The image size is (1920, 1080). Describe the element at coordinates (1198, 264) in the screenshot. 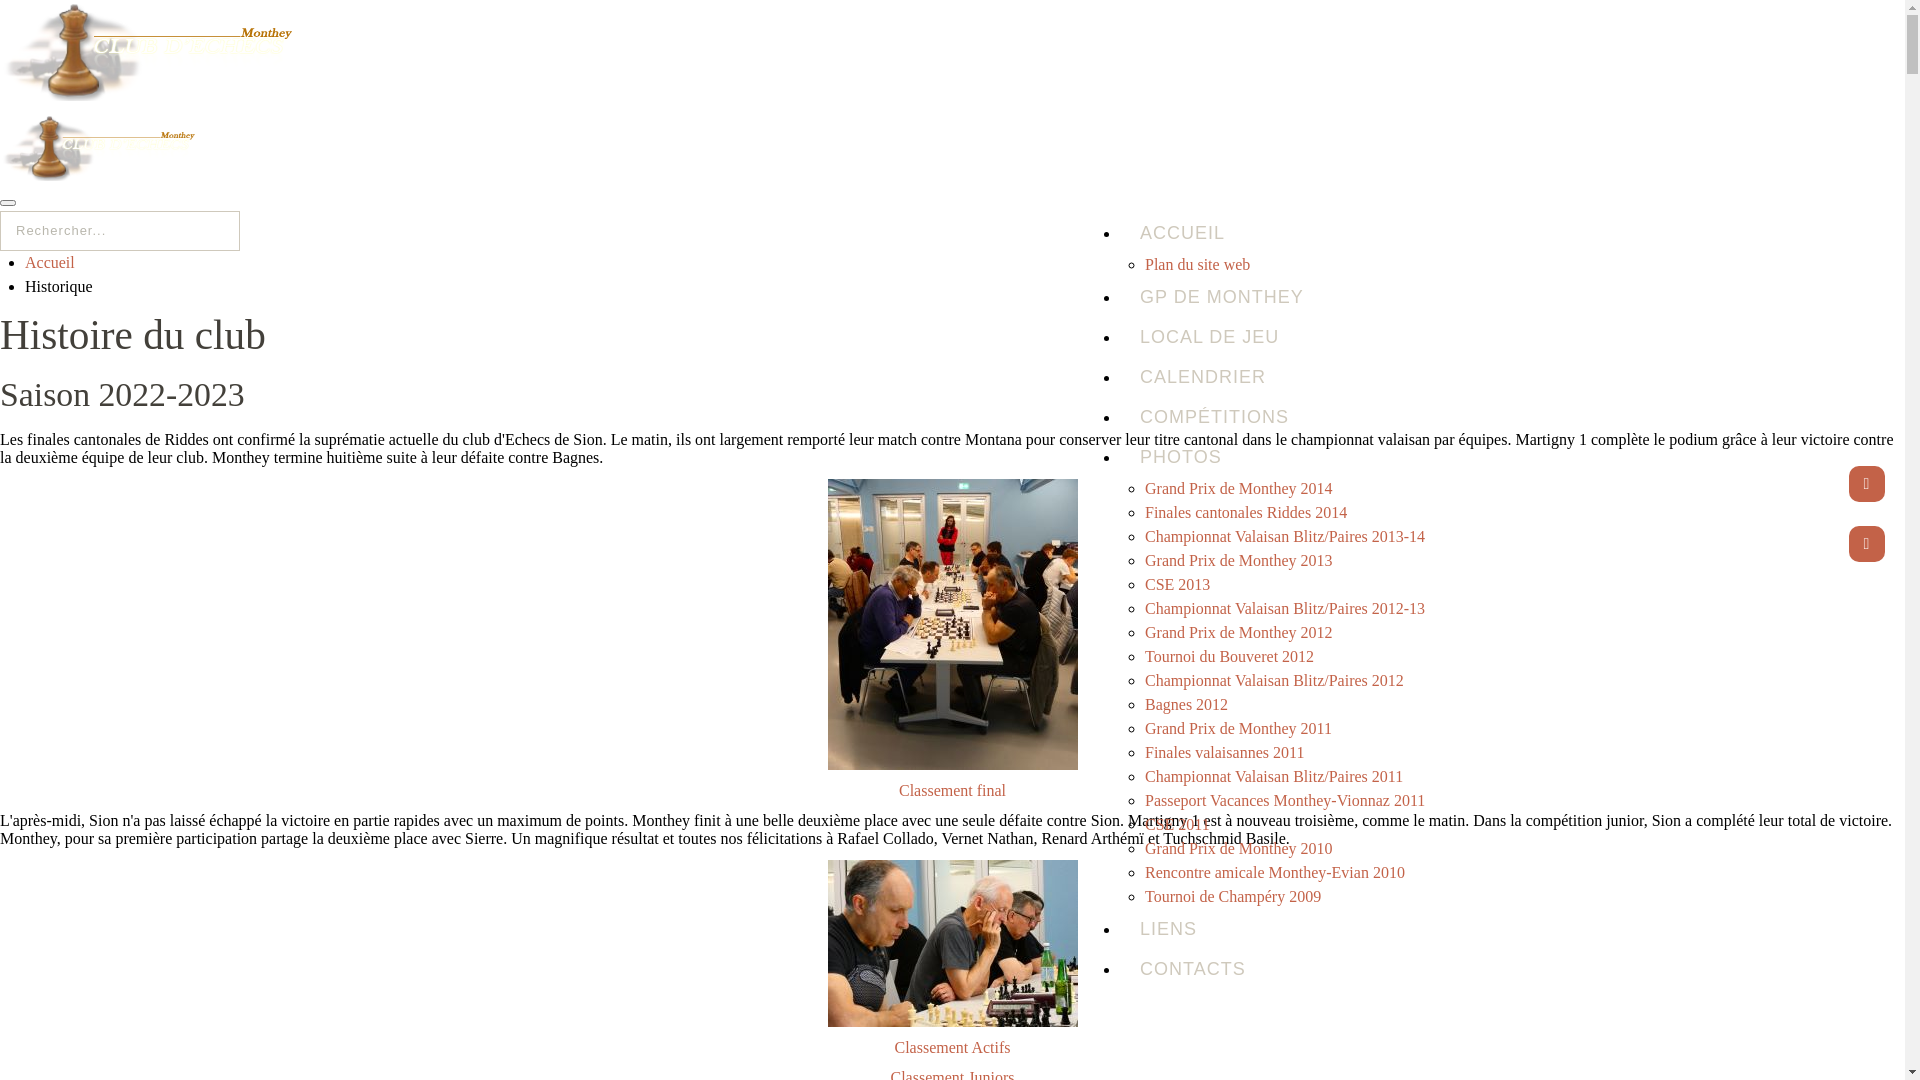

I see `Plan du site web` at that location.